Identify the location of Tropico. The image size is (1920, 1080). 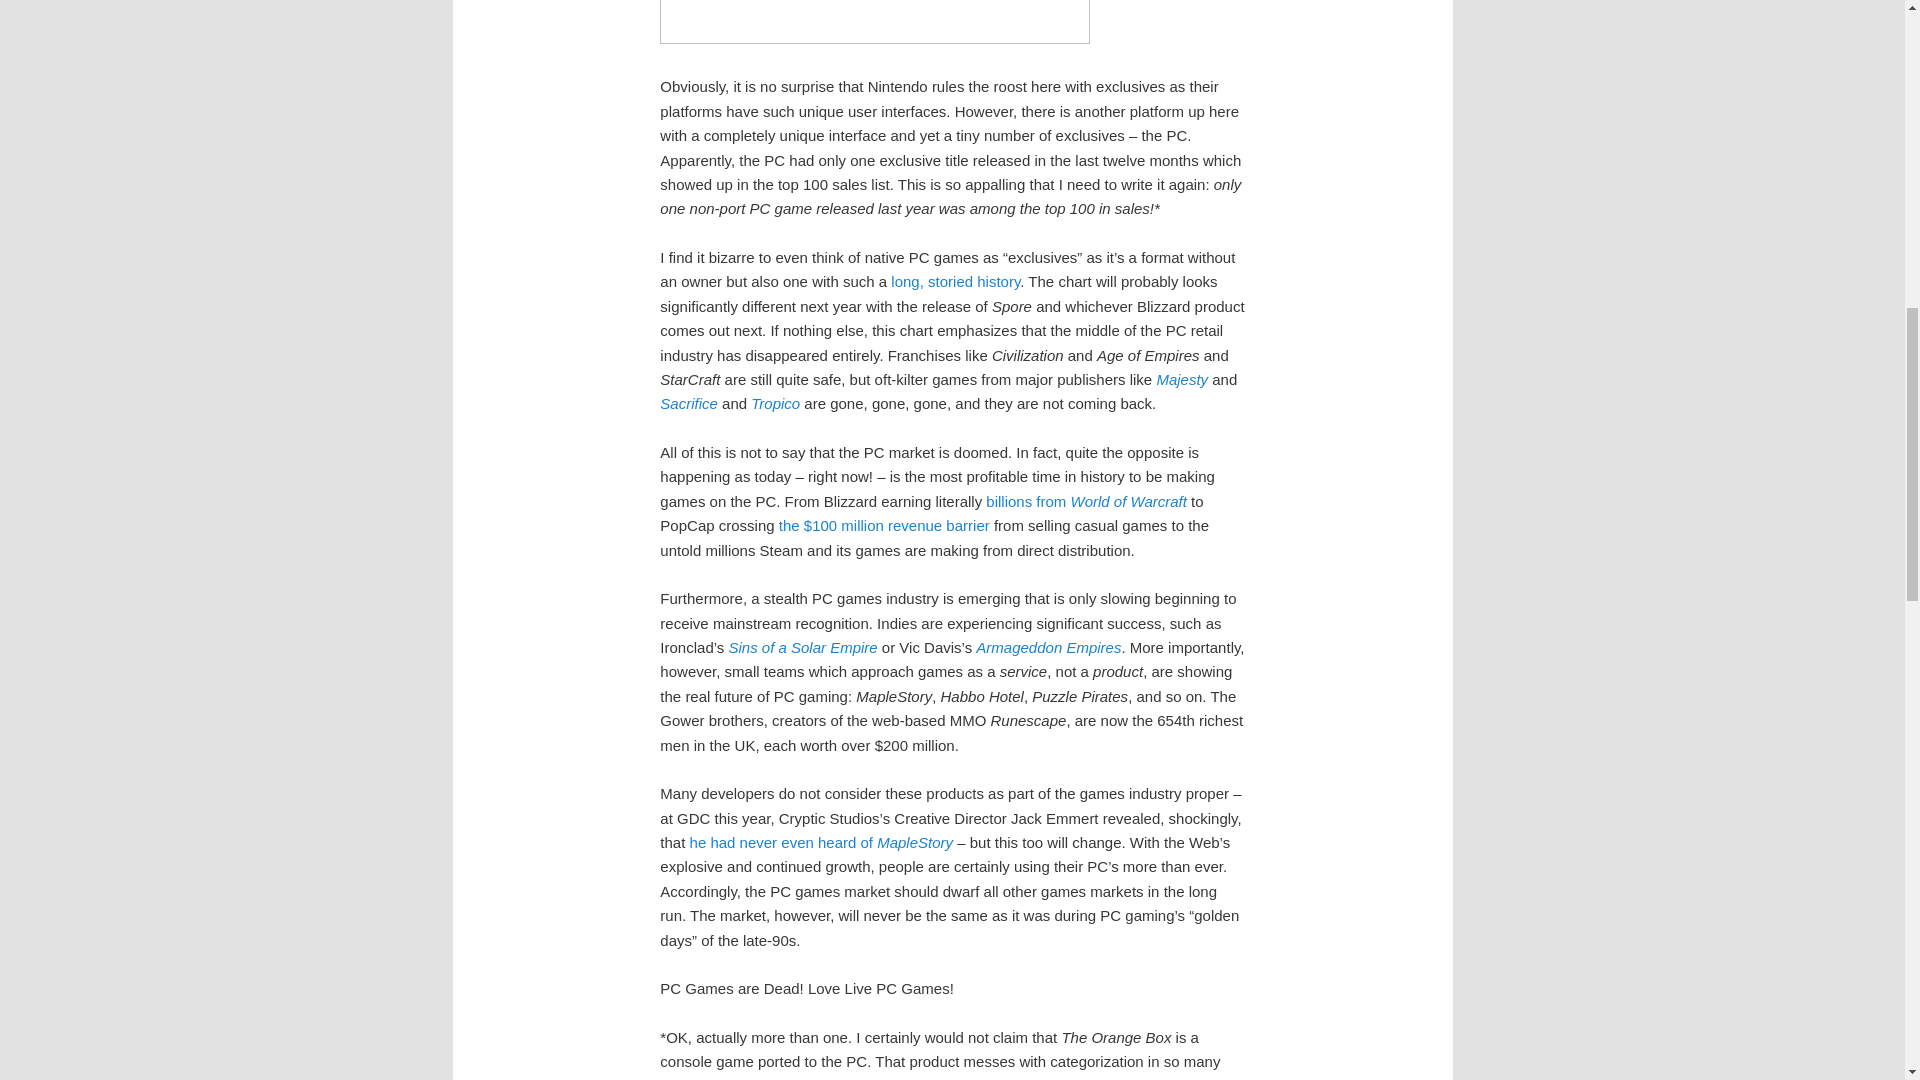
(775, 403).